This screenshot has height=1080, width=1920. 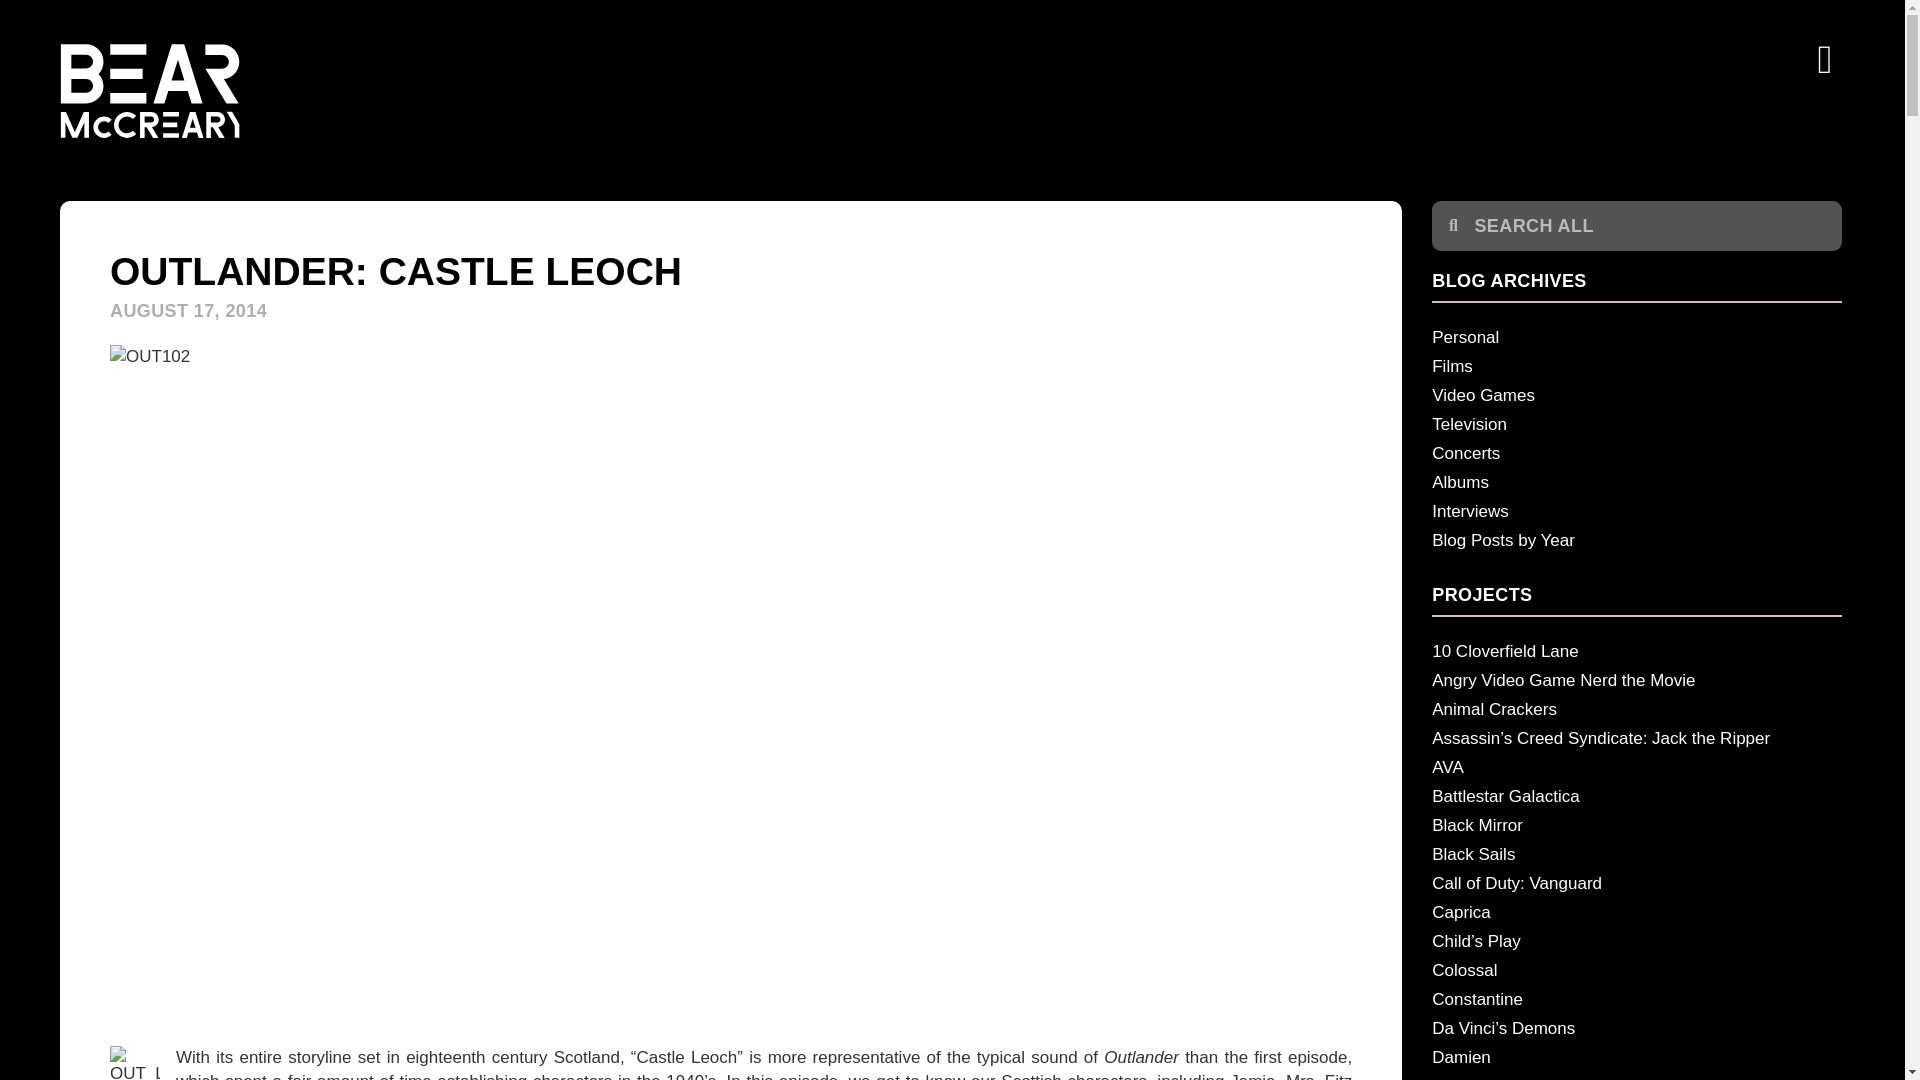 I want to click on OUTLANDER: CASTLE LEOCH, so click(x=395, y=270).